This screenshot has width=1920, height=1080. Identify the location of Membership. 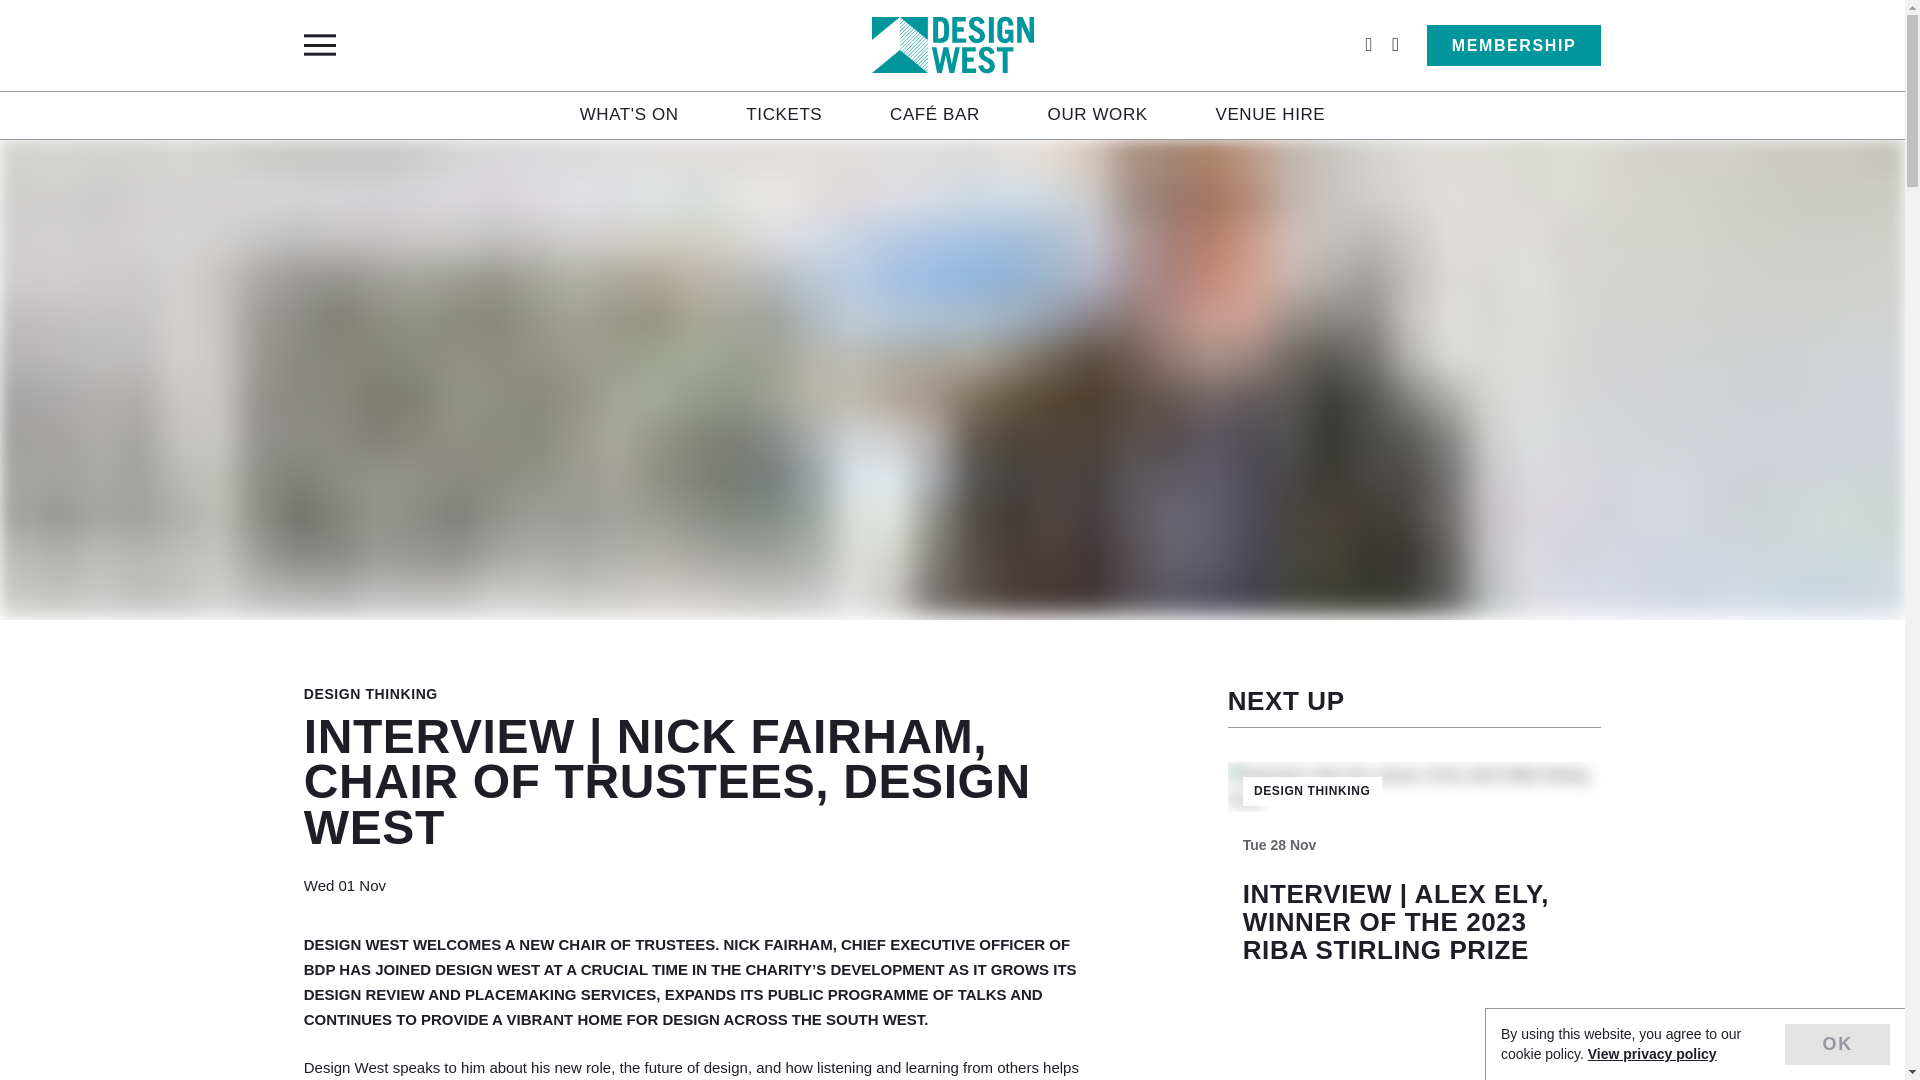
(1514, 45).